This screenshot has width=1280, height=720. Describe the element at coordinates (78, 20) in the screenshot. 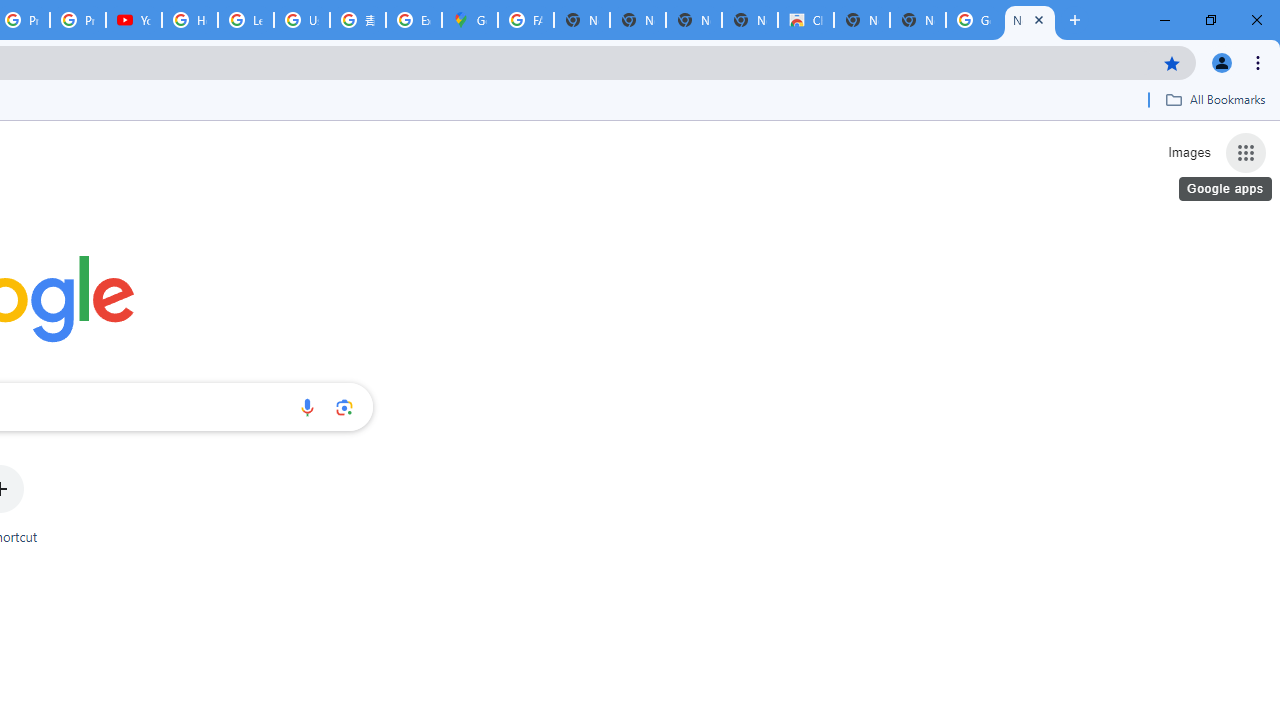

I see `Privacy Checkup` at that location.